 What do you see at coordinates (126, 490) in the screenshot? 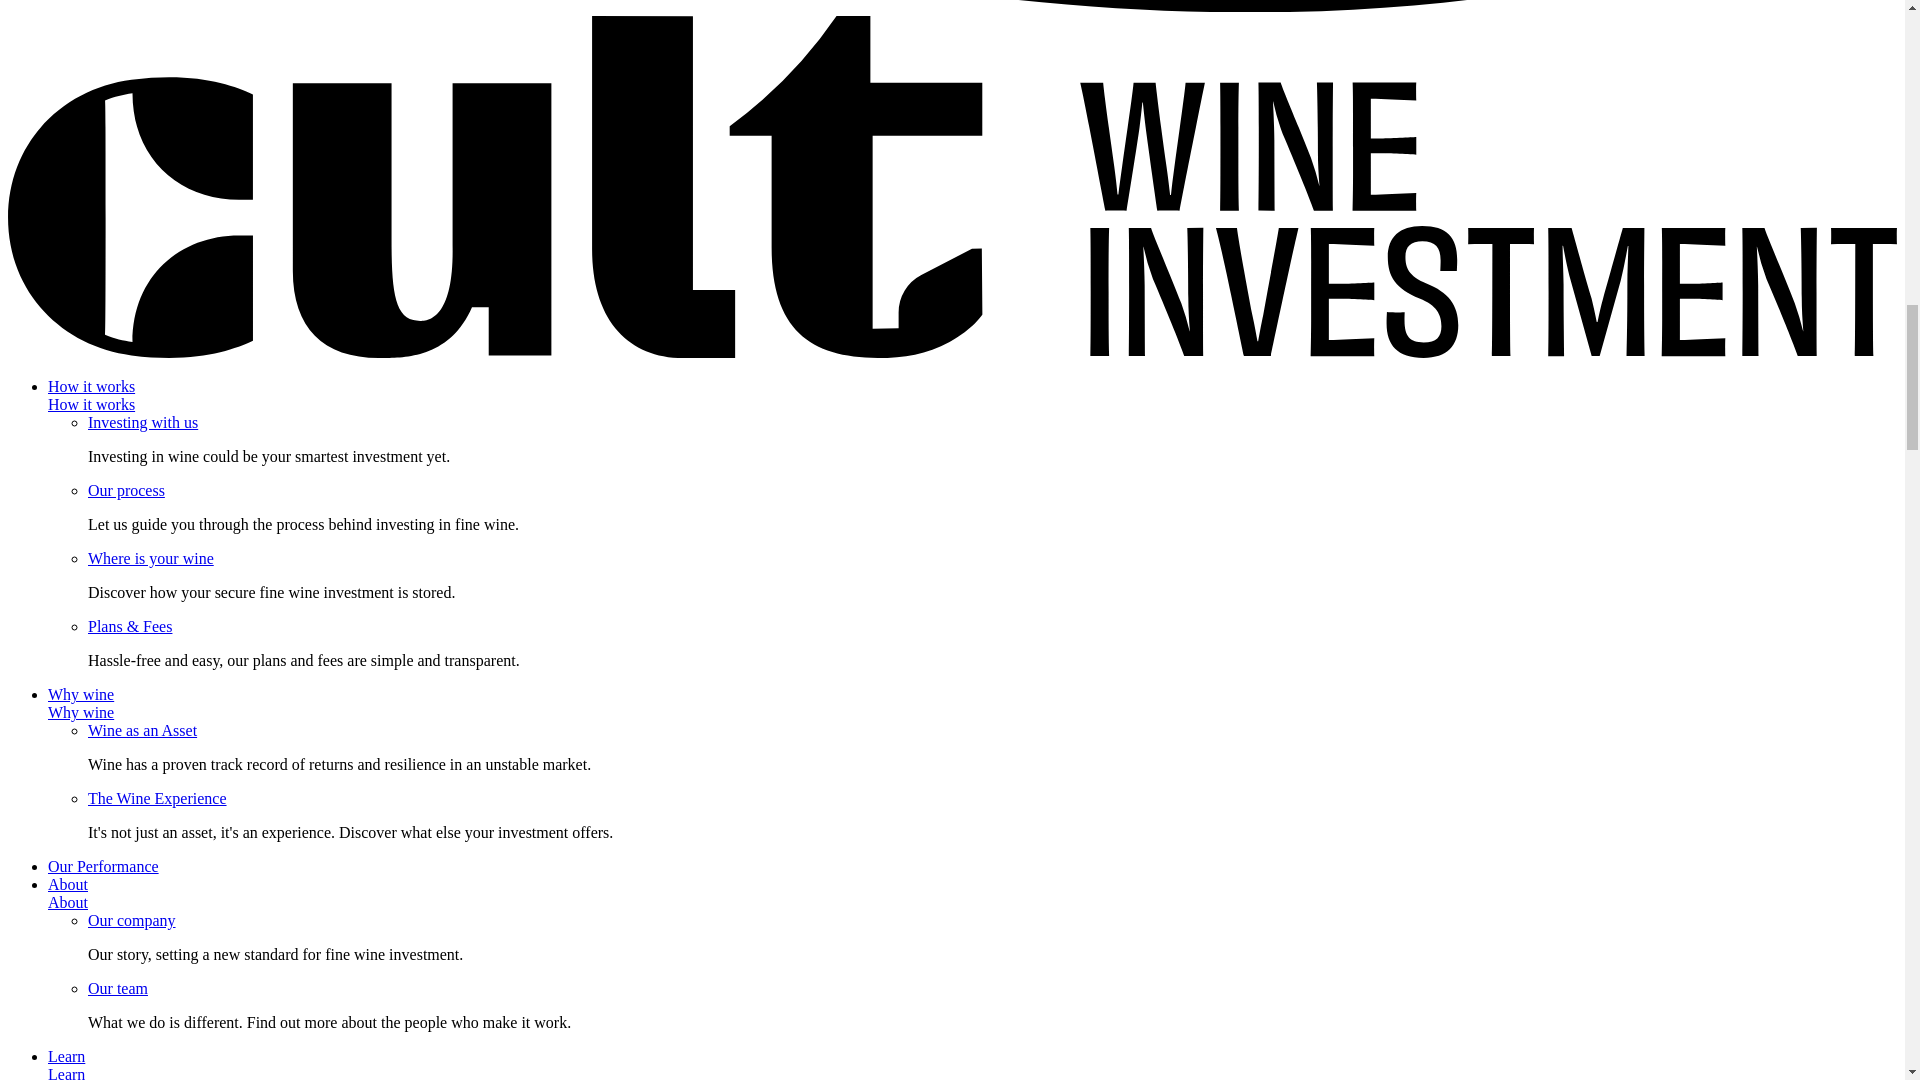
I see `Our process` at bounding box center [126, 490].